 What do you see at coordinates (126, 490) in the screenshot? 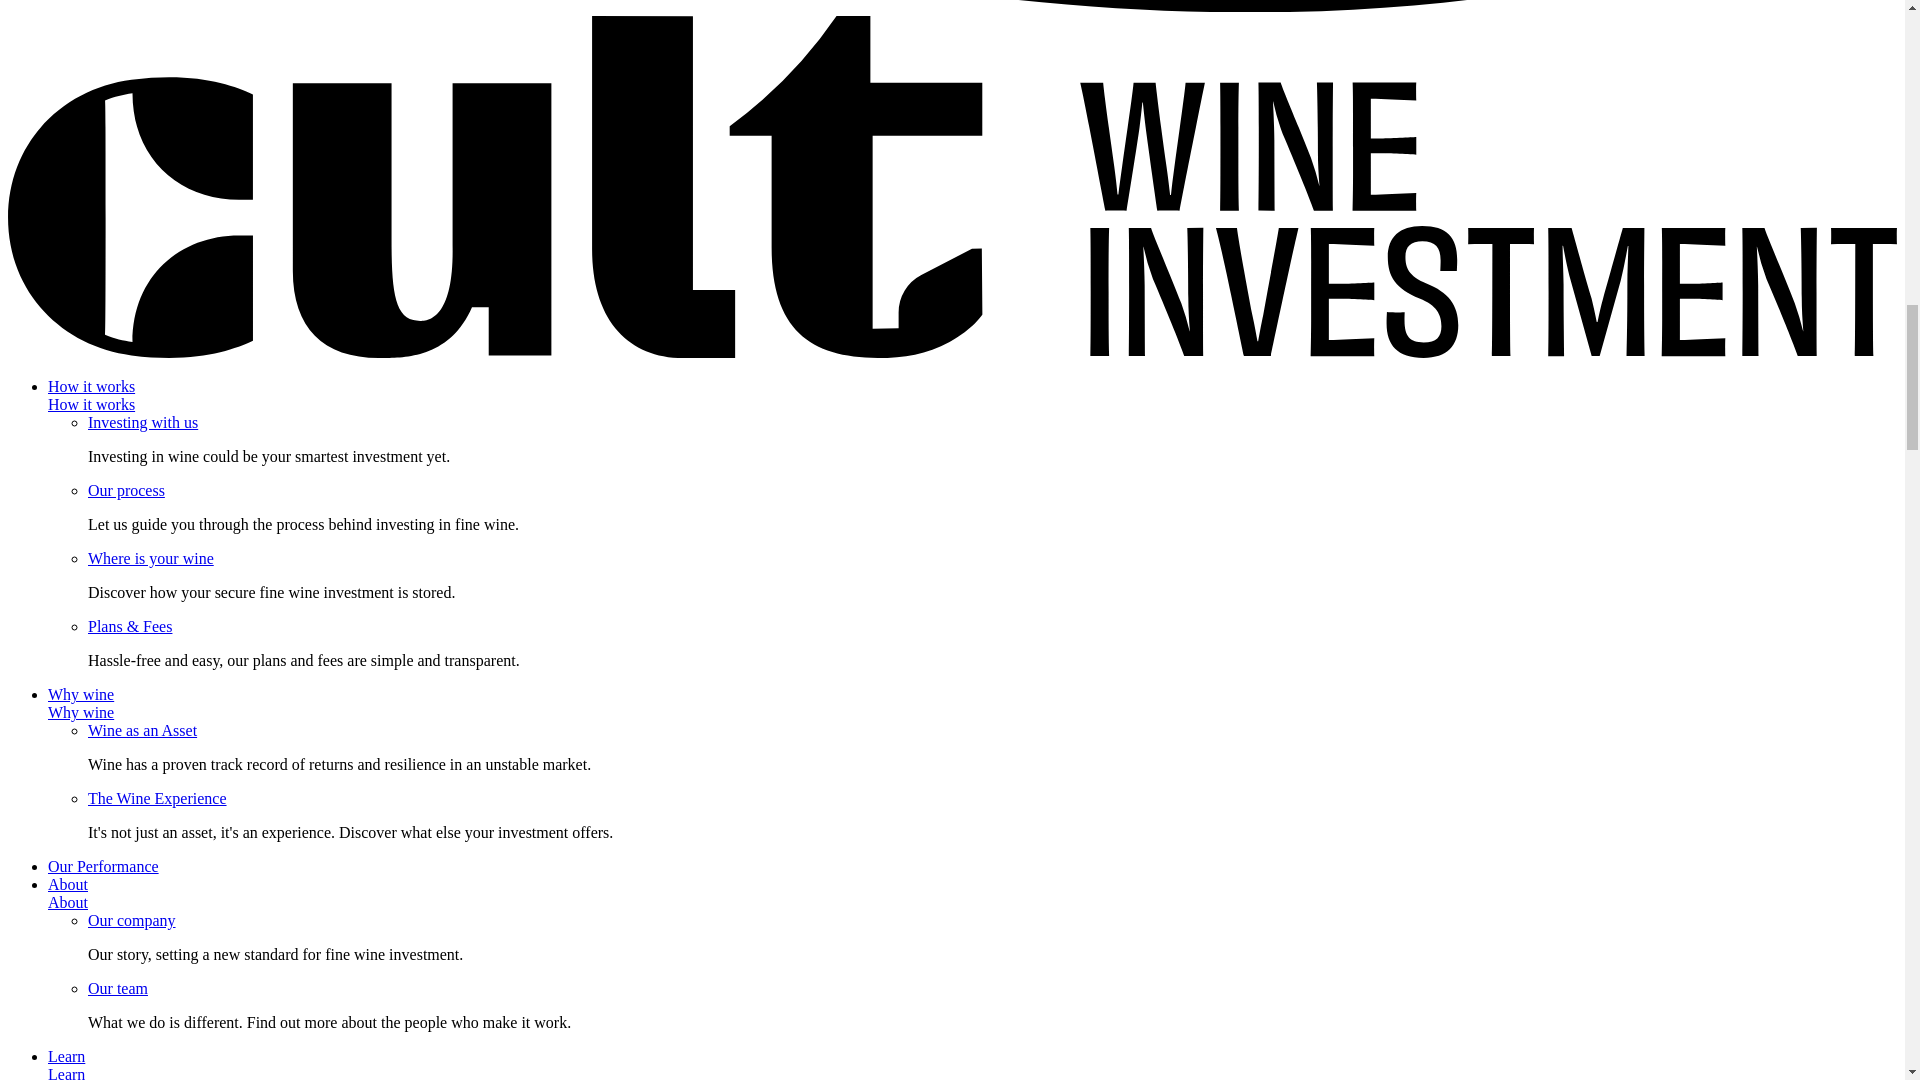
I see `Our process` at bounding box center [126, 490].